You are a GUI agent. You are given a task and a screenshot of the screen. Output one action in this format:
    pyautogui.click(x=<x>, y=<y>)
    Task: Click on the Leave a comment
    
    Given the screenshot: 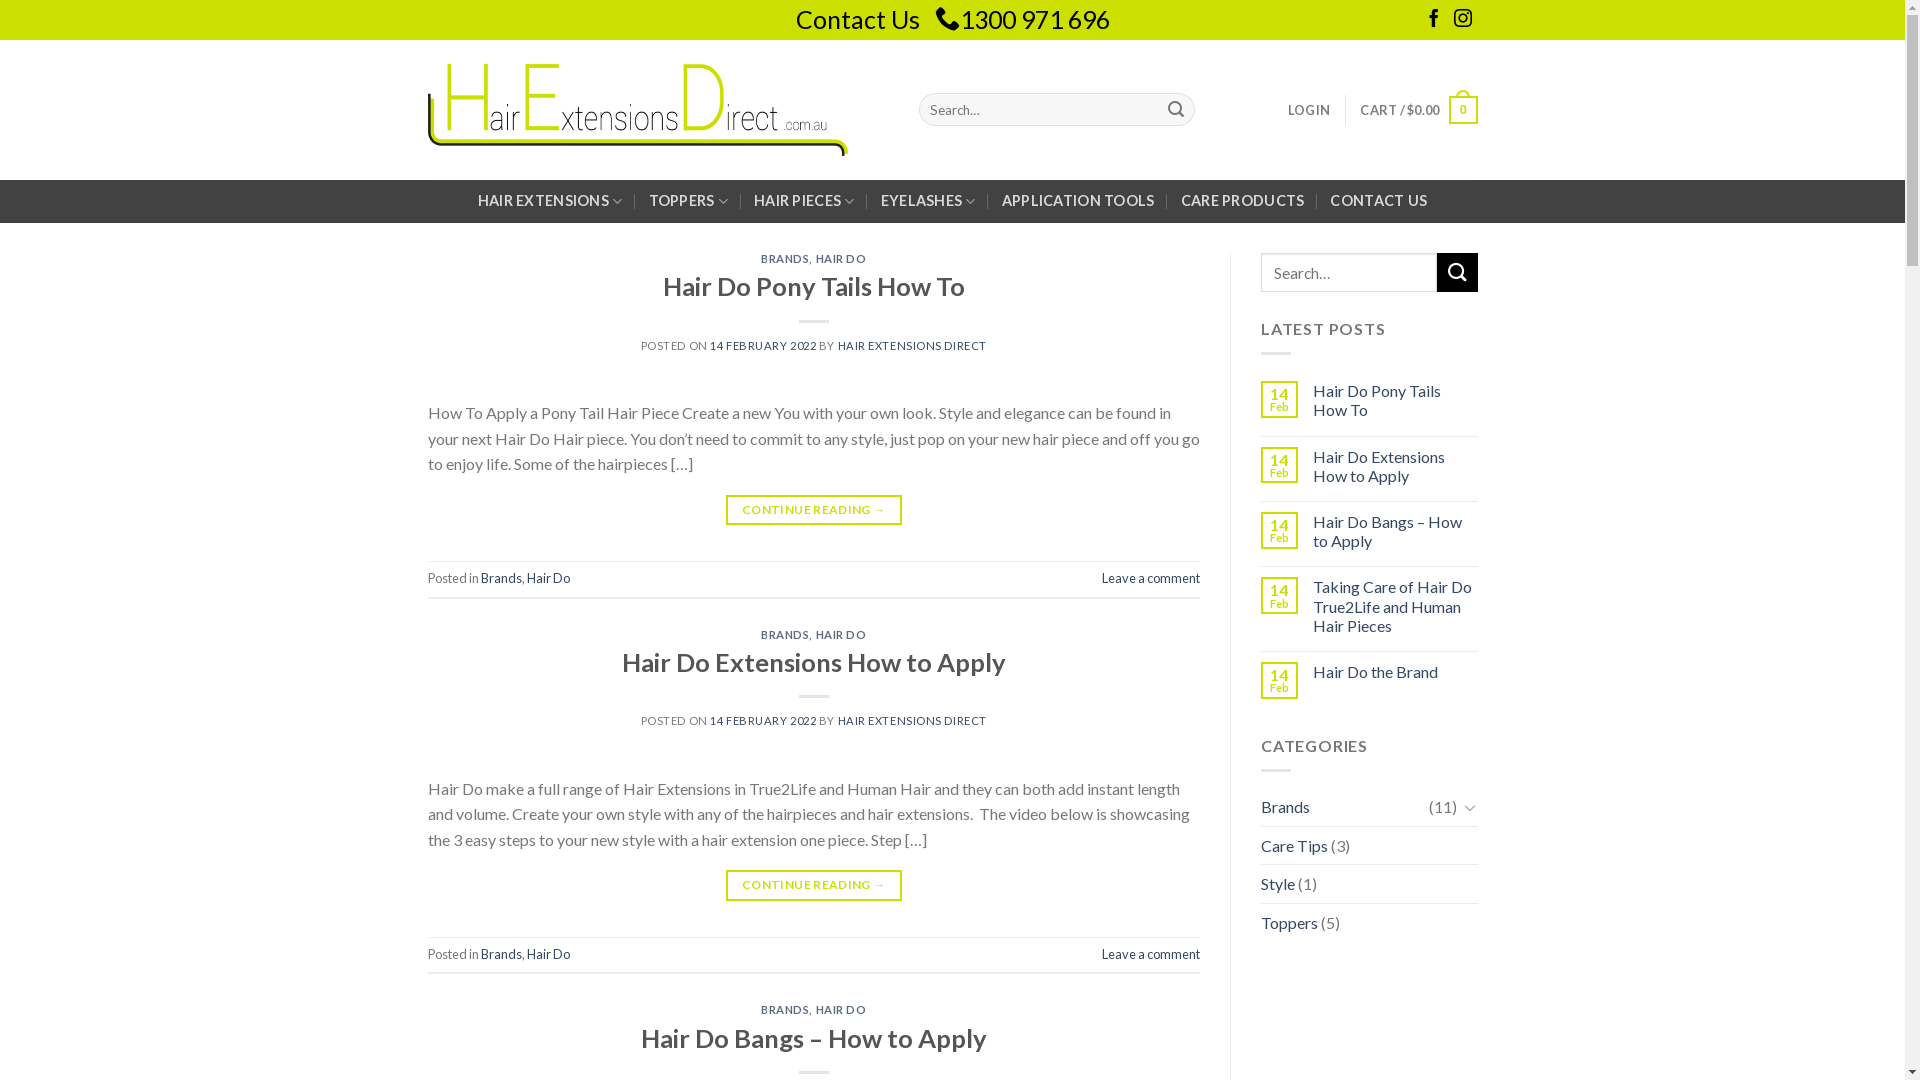 What is the action you would take?
    pyautogui.click(x=1151, y=578)
    